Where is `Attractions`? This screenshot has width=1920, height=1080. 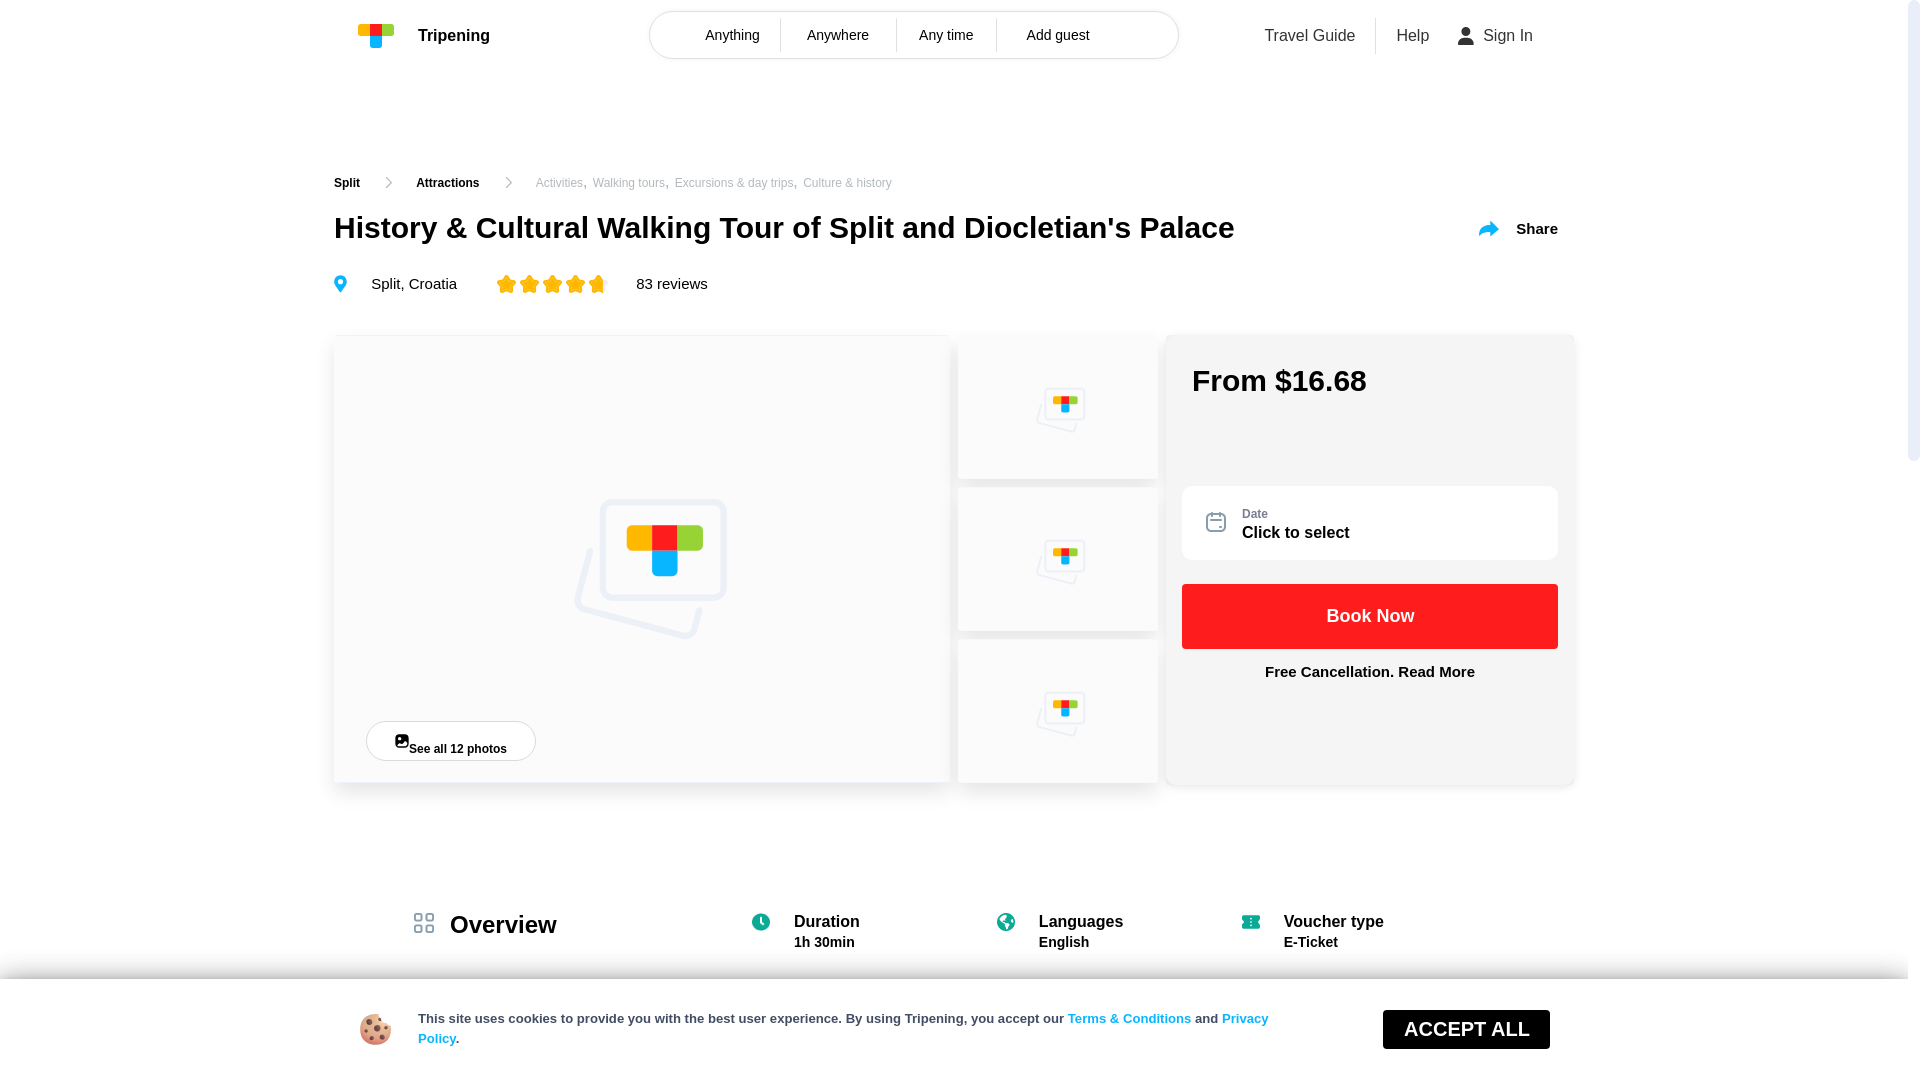
Attractions is located at coordinates (447, 182).